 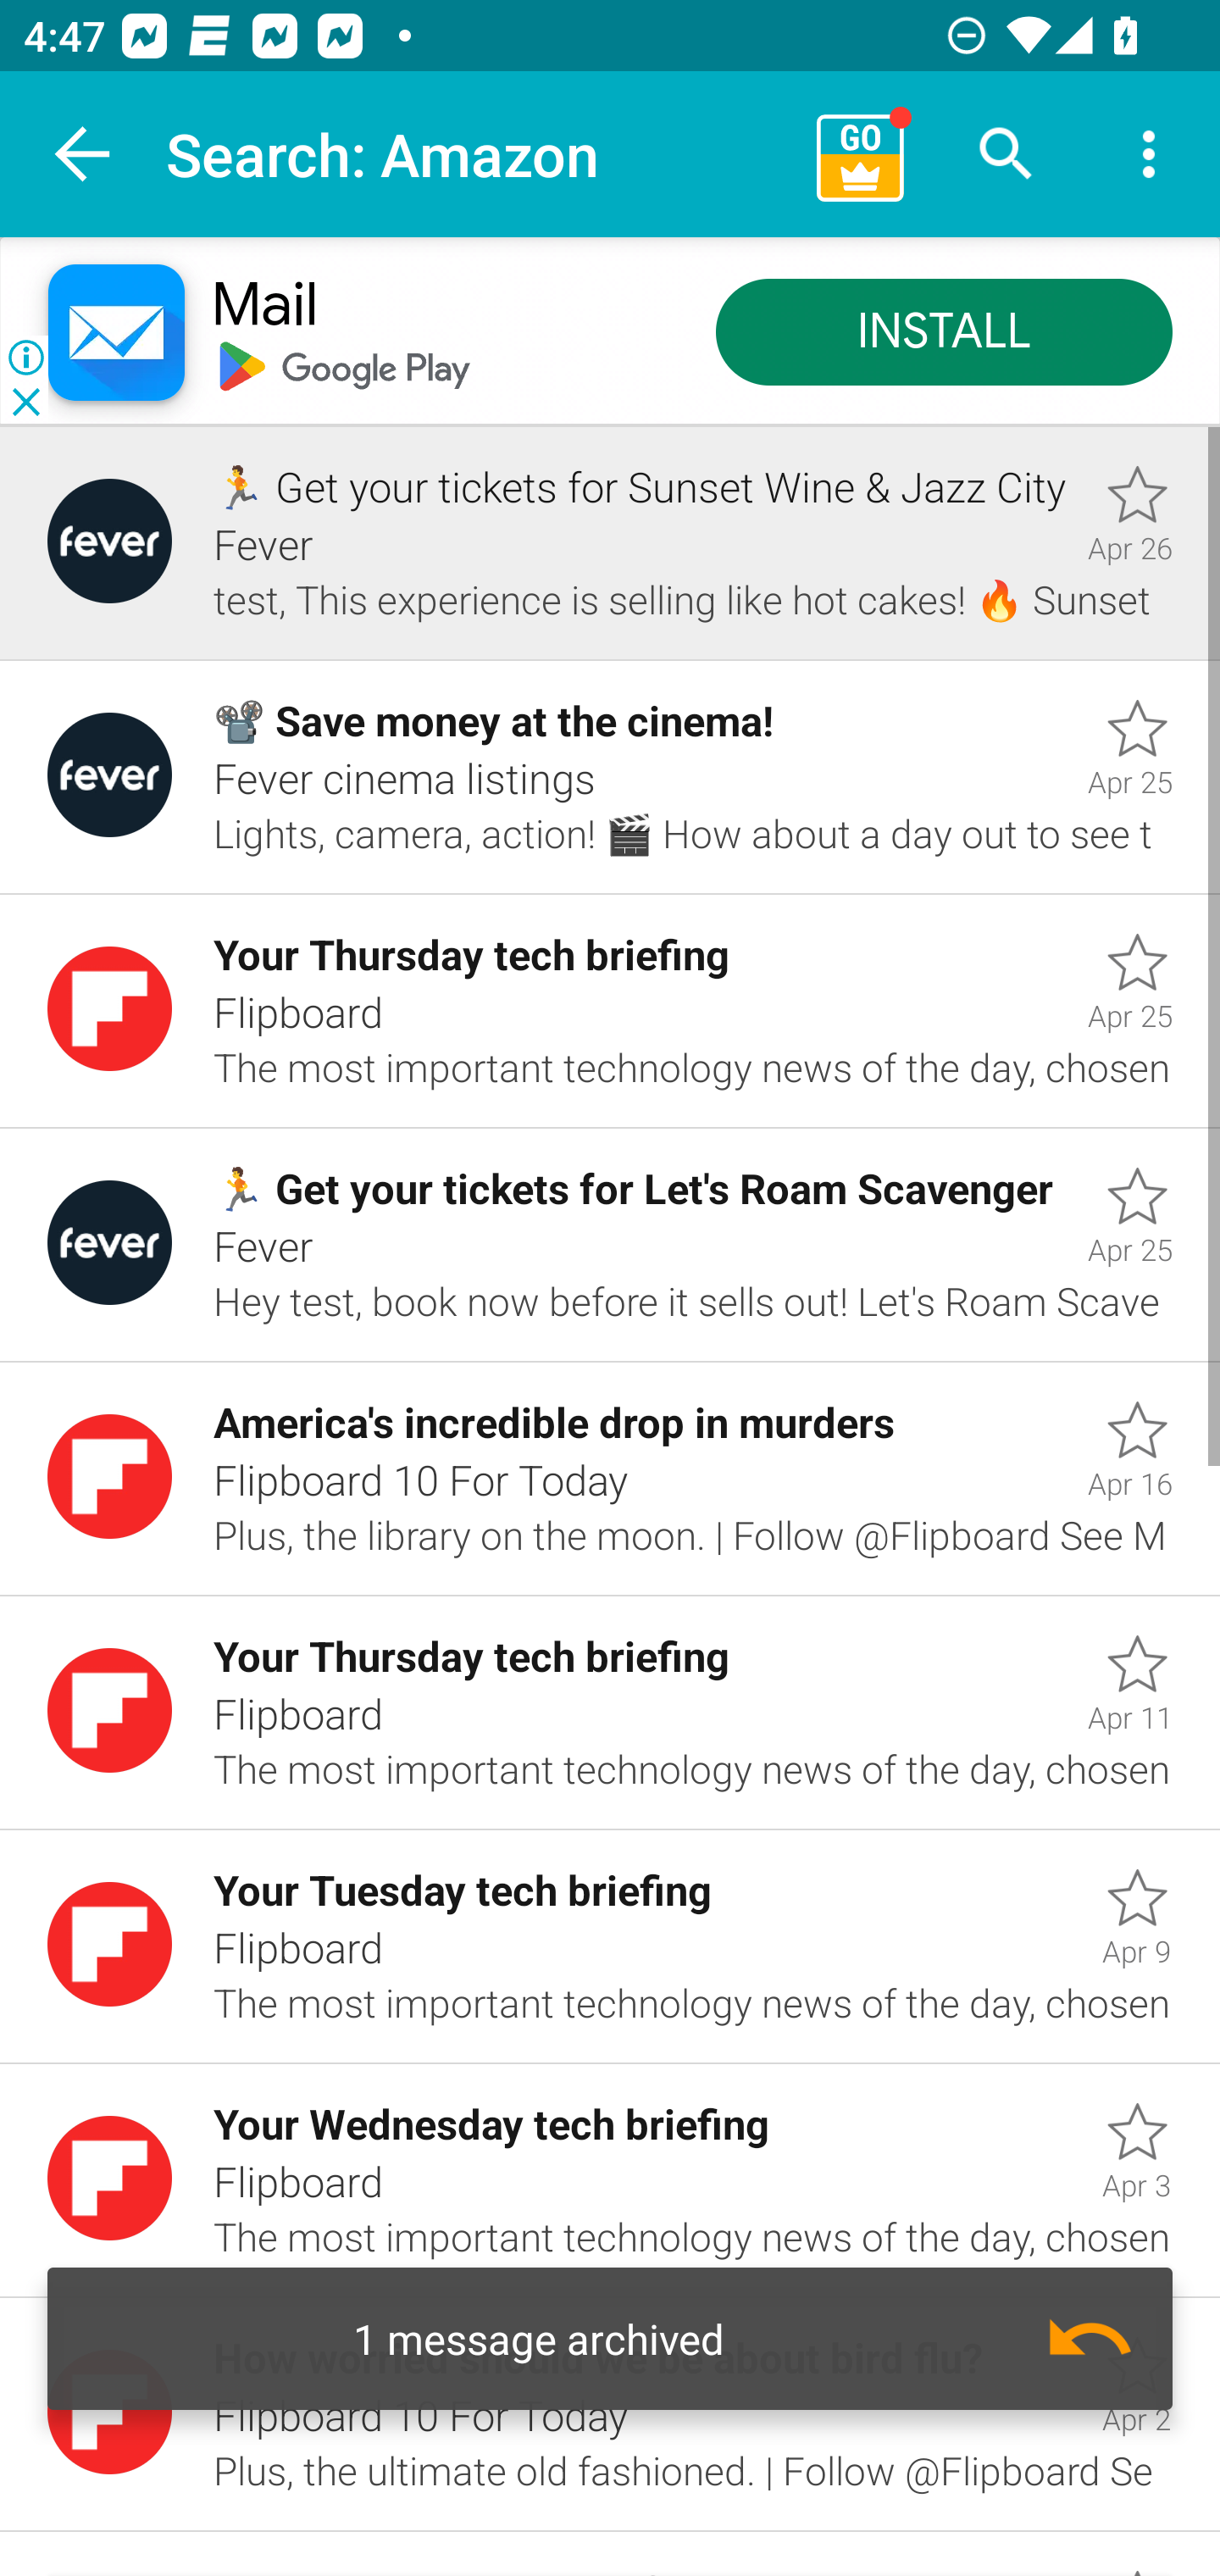 What do you see at coordinates (610, 2339) in the screenshot?
I see `Undo 1 message archived` at bounding box center [610, 2339].